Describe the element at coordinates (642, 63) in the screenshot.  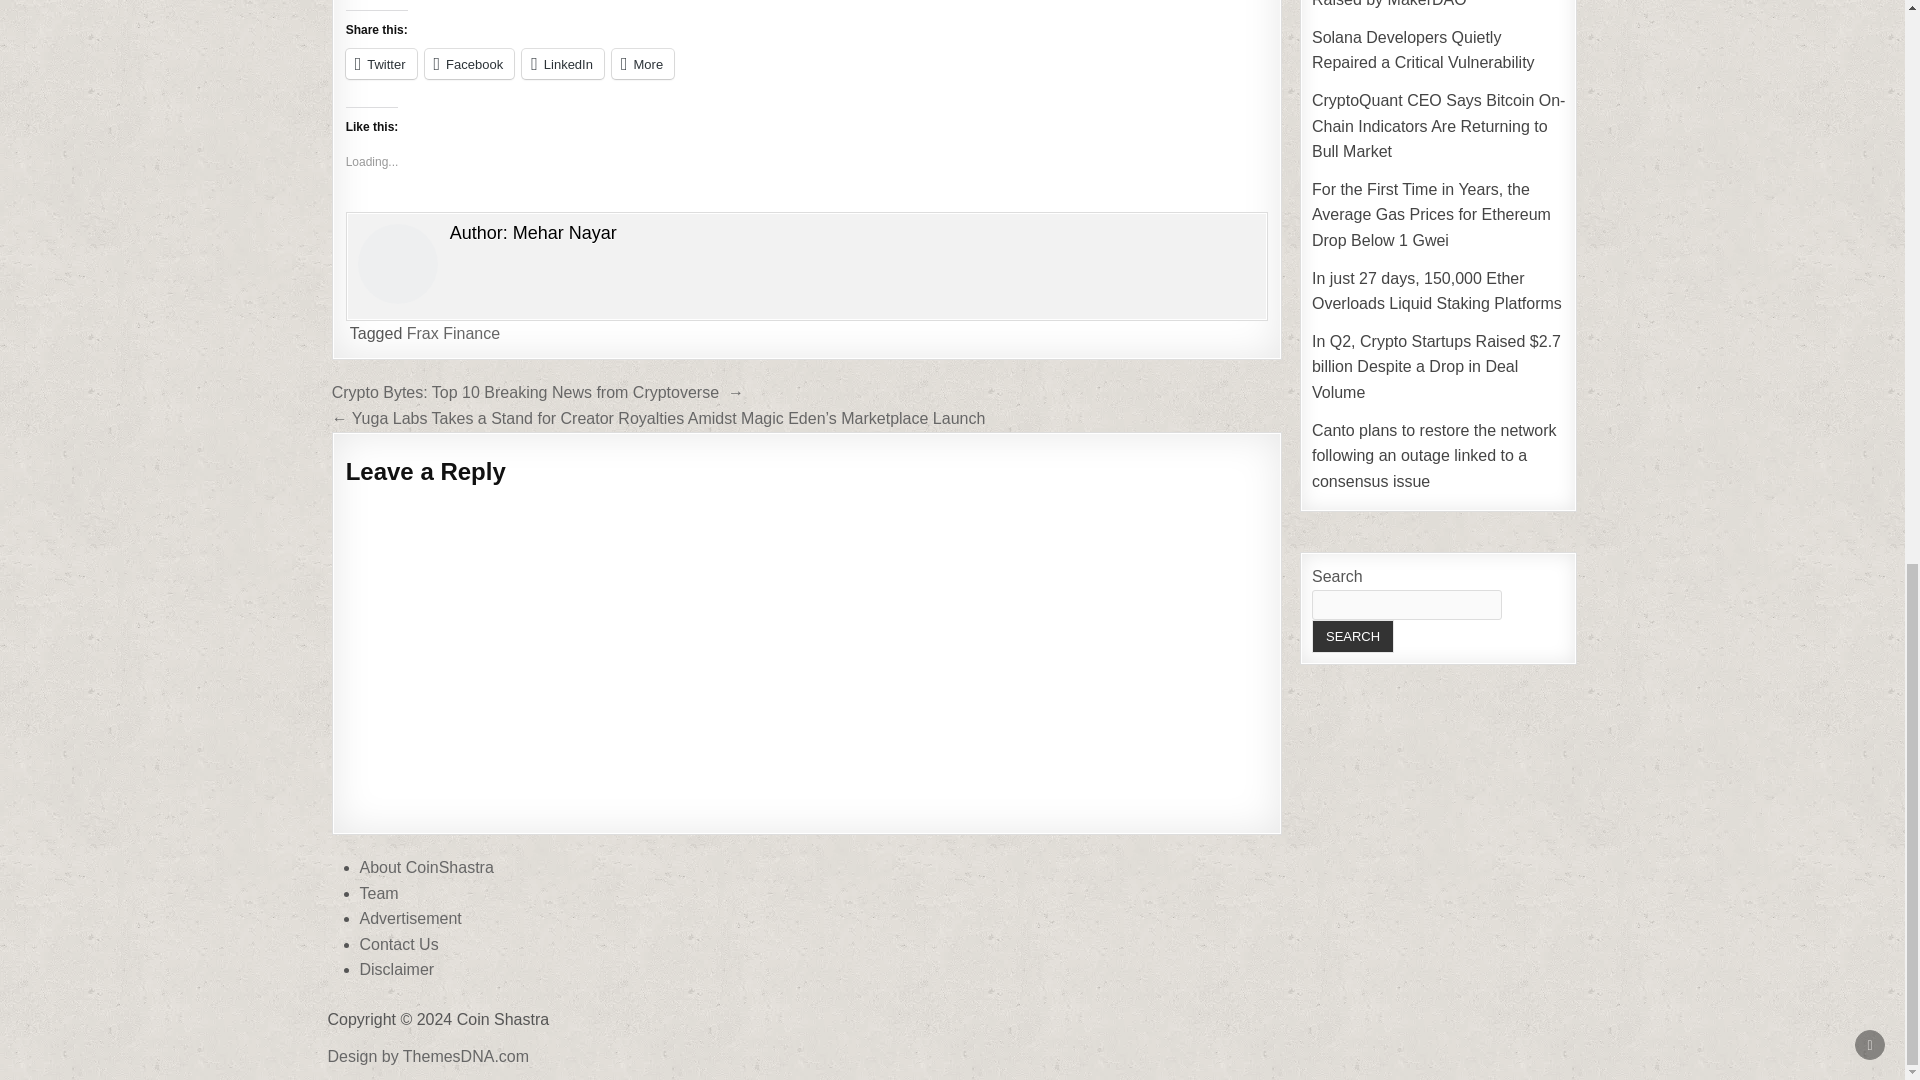
I see `More` at that location.